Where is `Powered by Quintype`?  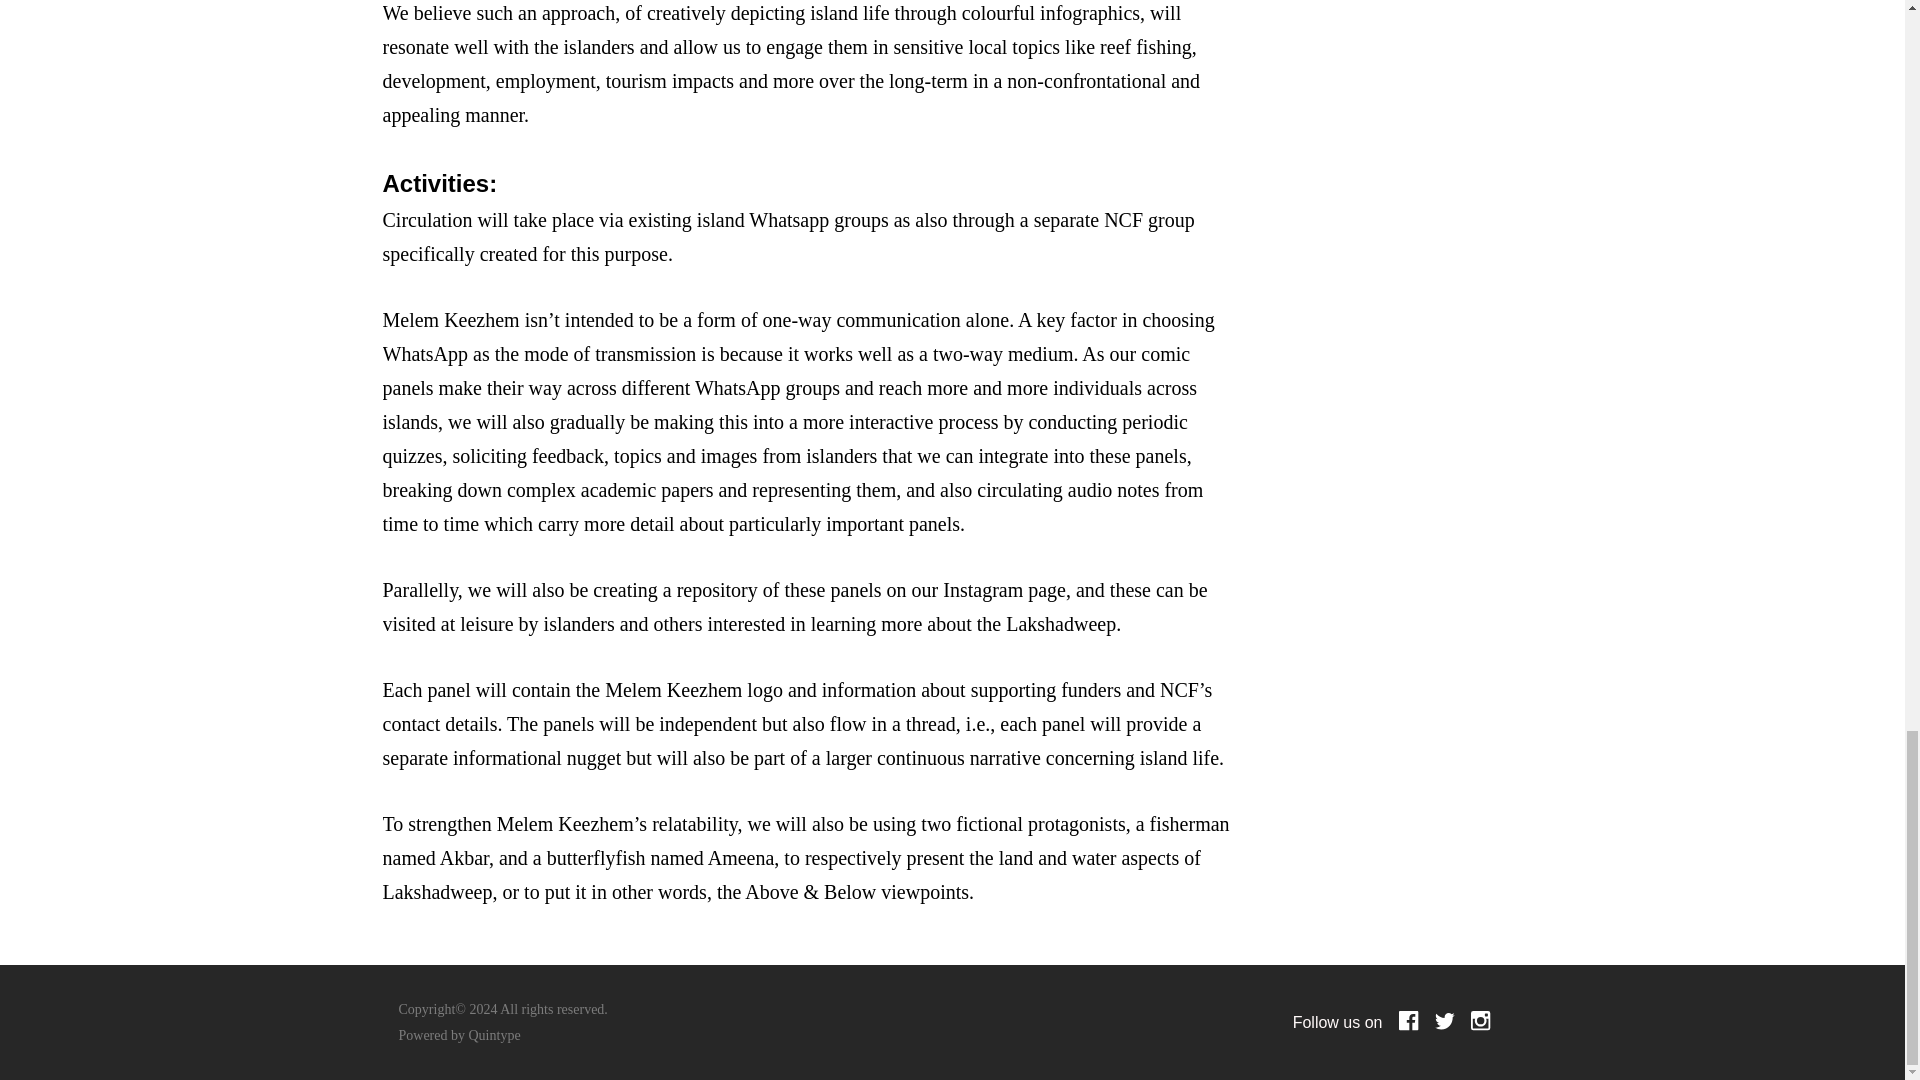 Powered by Quintype is located at coordinates (458, 1036).